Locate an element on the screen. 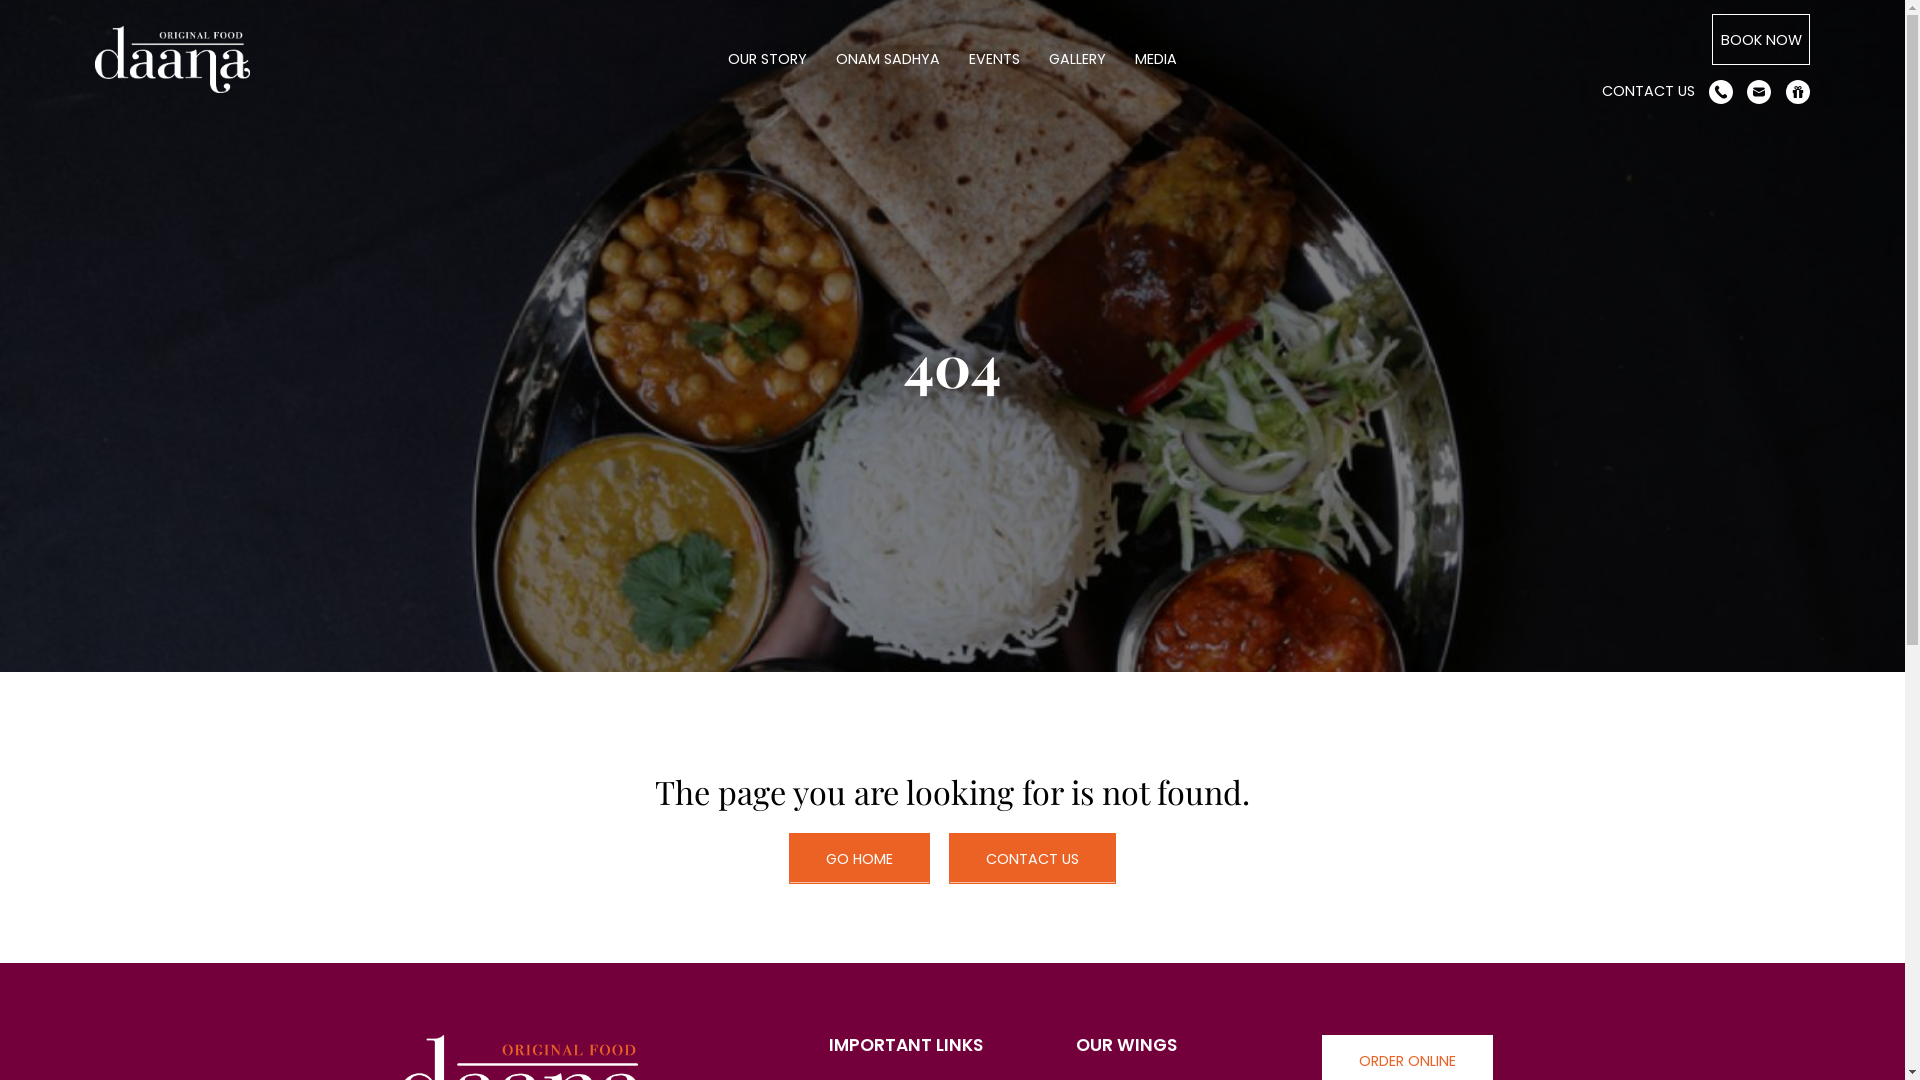  ONAM SADHYA is located at coordinates (888, 60).